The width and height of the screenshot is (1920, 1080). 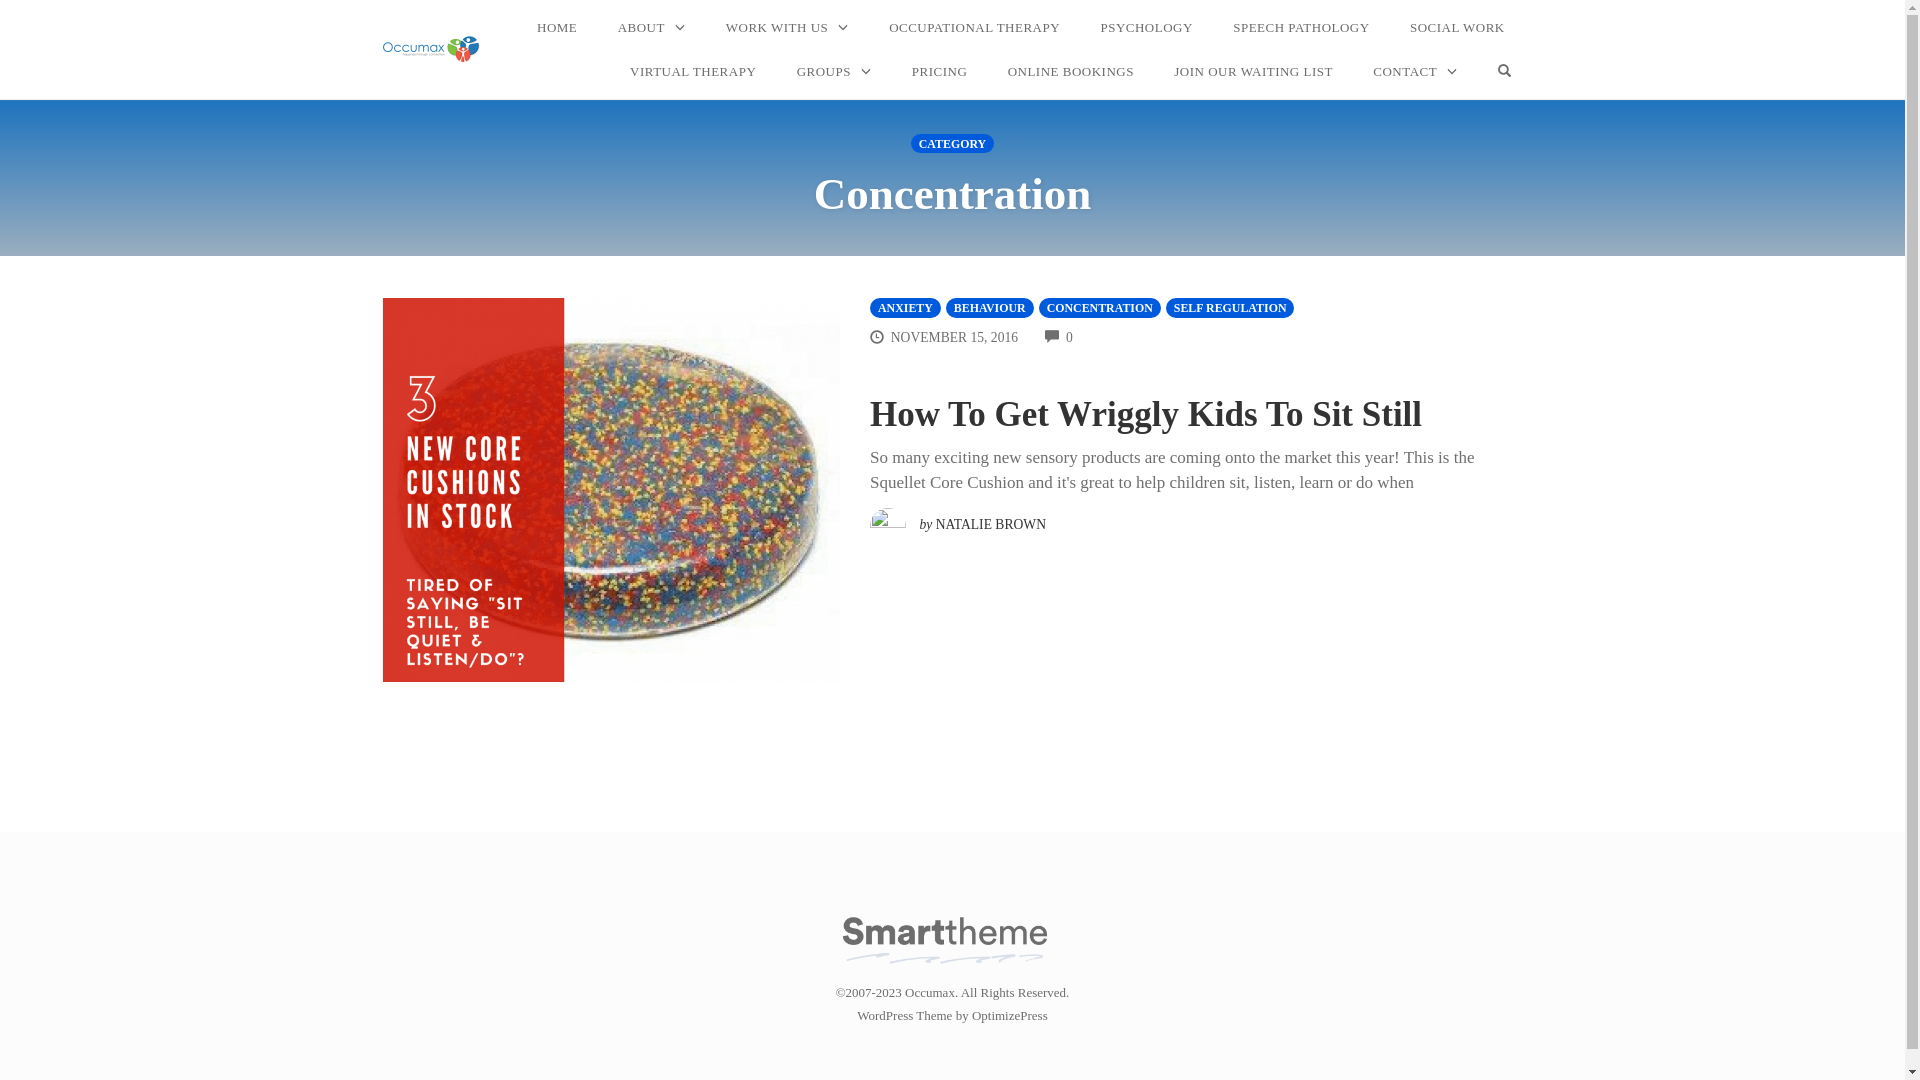 What do you see at coordinates (557, 28) in the screenshot?
I see `HOME` at bounding box center [557, 28].